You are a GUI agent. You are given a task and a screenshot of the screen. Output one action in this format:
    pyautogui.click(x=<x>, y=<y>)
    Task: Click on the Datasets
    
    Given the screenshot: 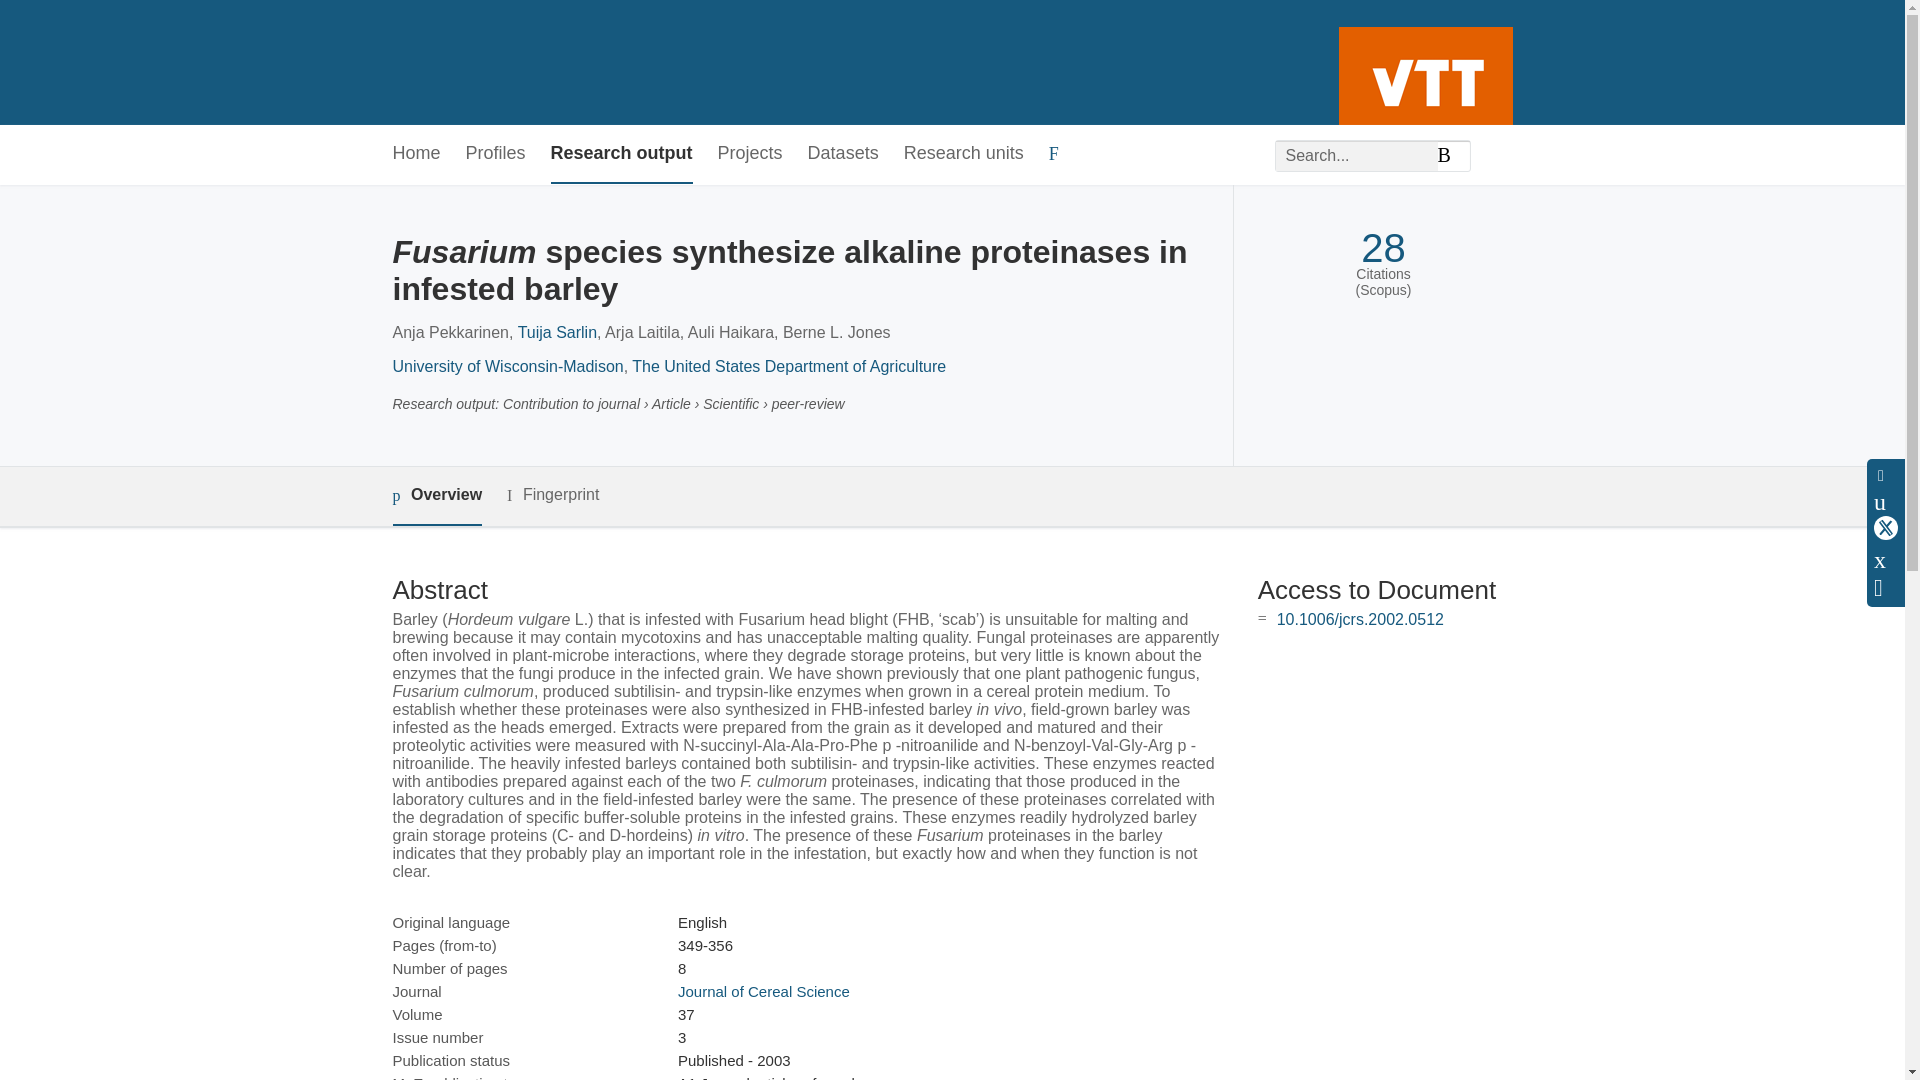 What is the action you would take?
    pyautogui.click(x=844, y=154)
    